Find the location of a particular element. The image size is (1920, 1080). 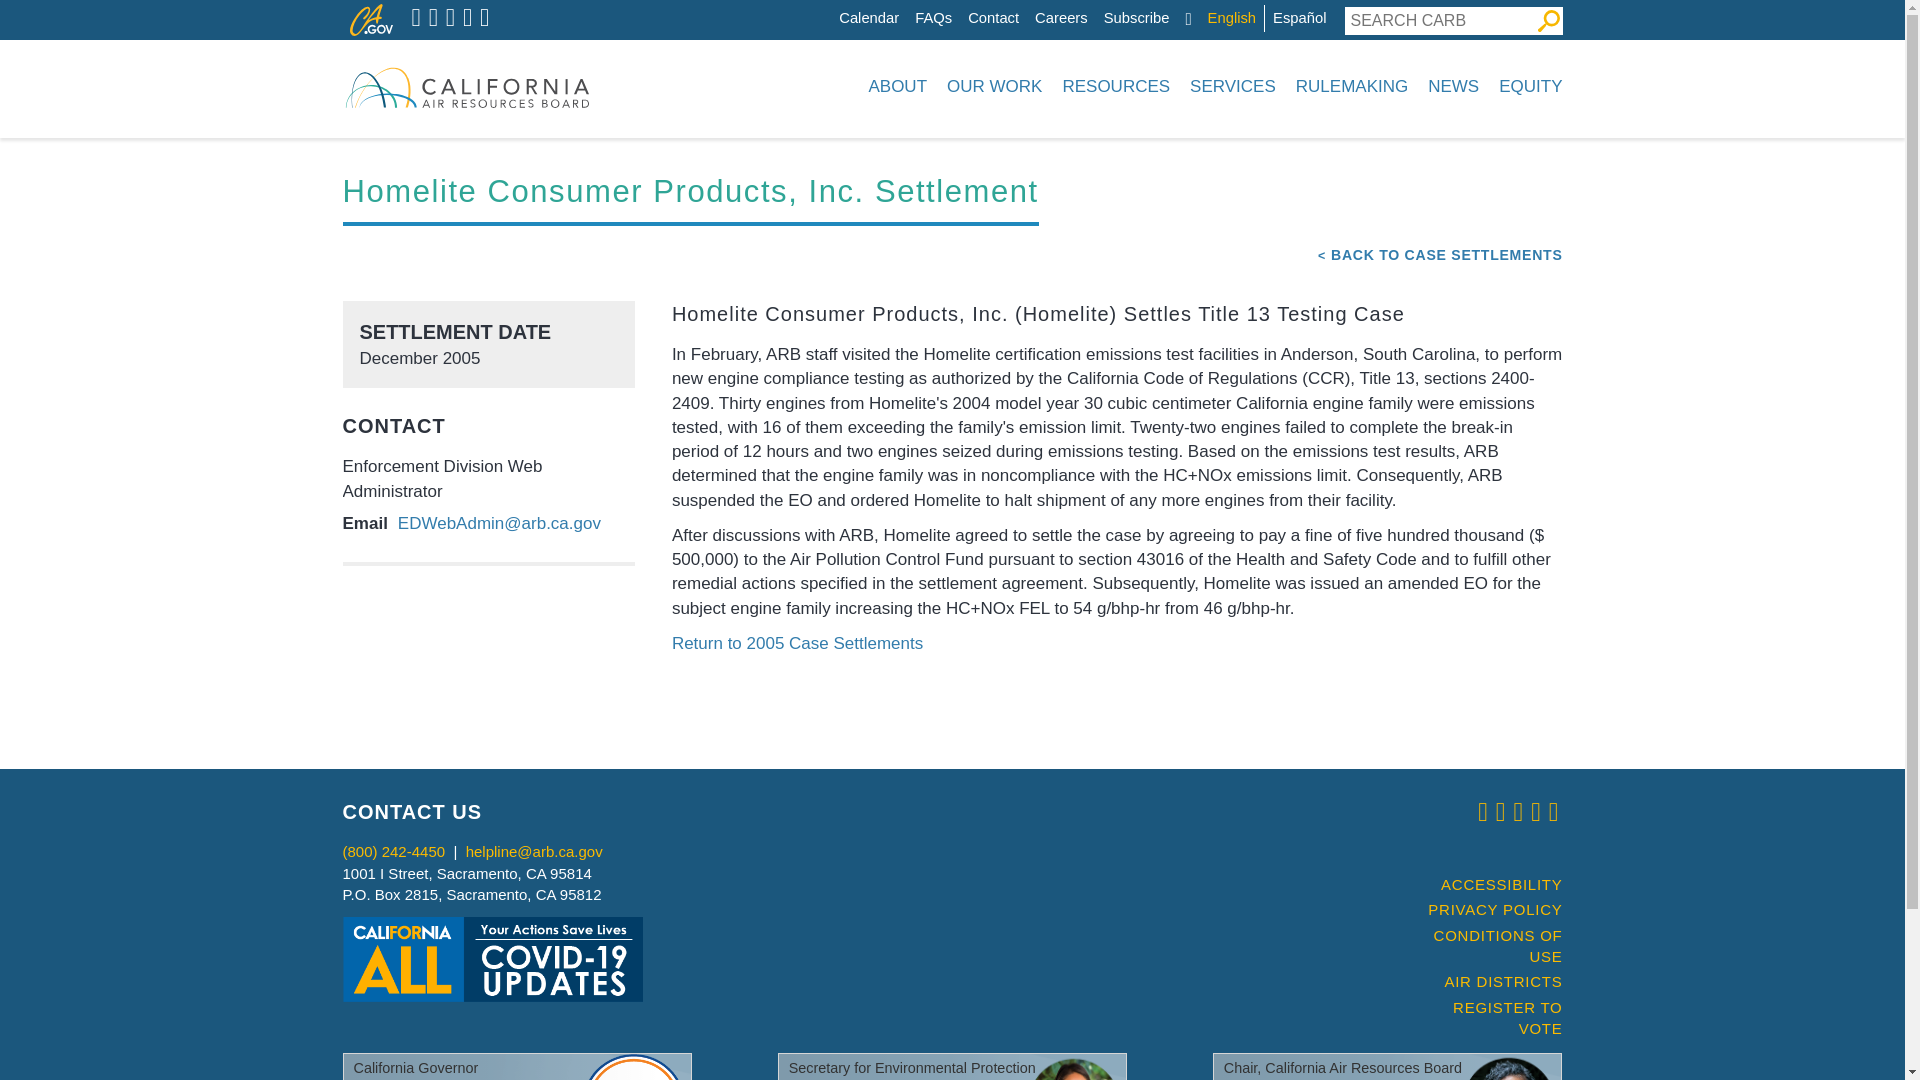

Skip to main content is located at coordinates (844, 5).